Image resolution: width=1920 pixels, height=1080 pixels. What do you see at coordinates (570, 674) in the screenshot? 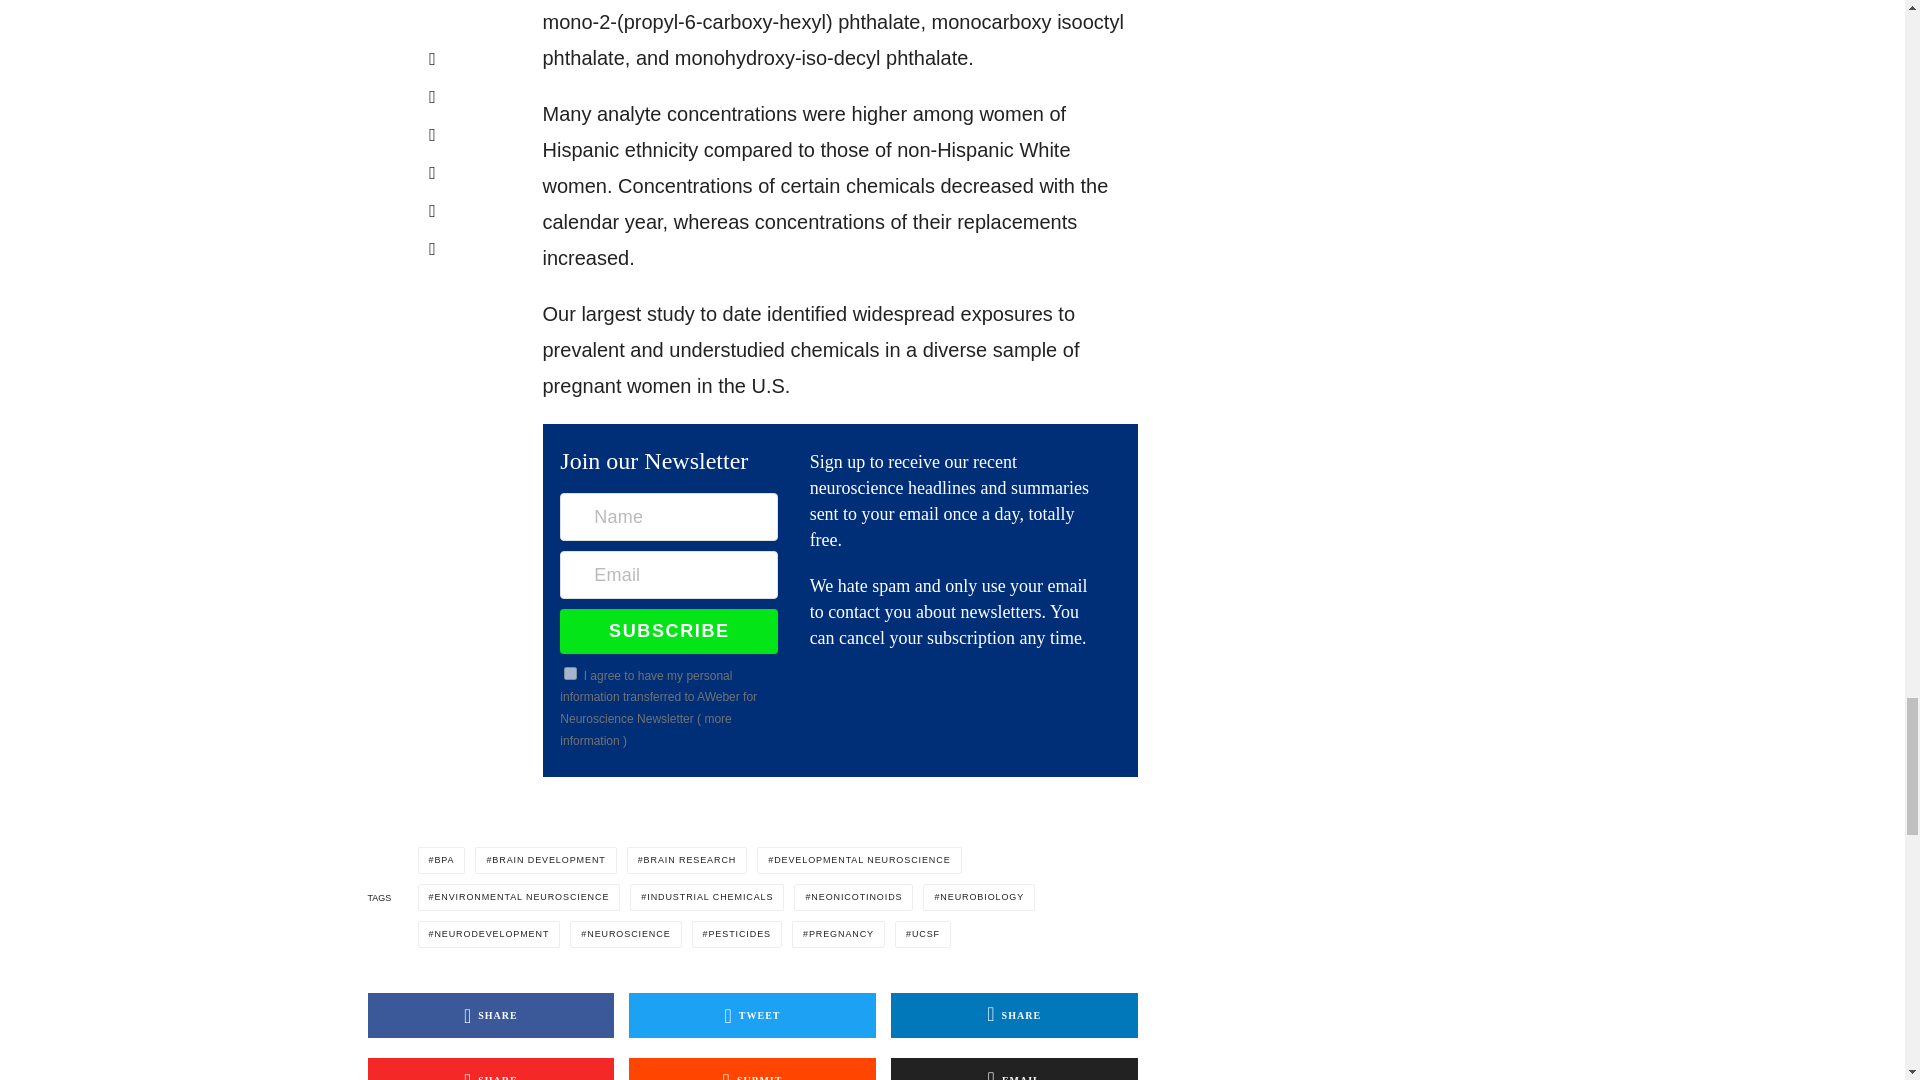
I see `on` at bounding box center [570, 674].